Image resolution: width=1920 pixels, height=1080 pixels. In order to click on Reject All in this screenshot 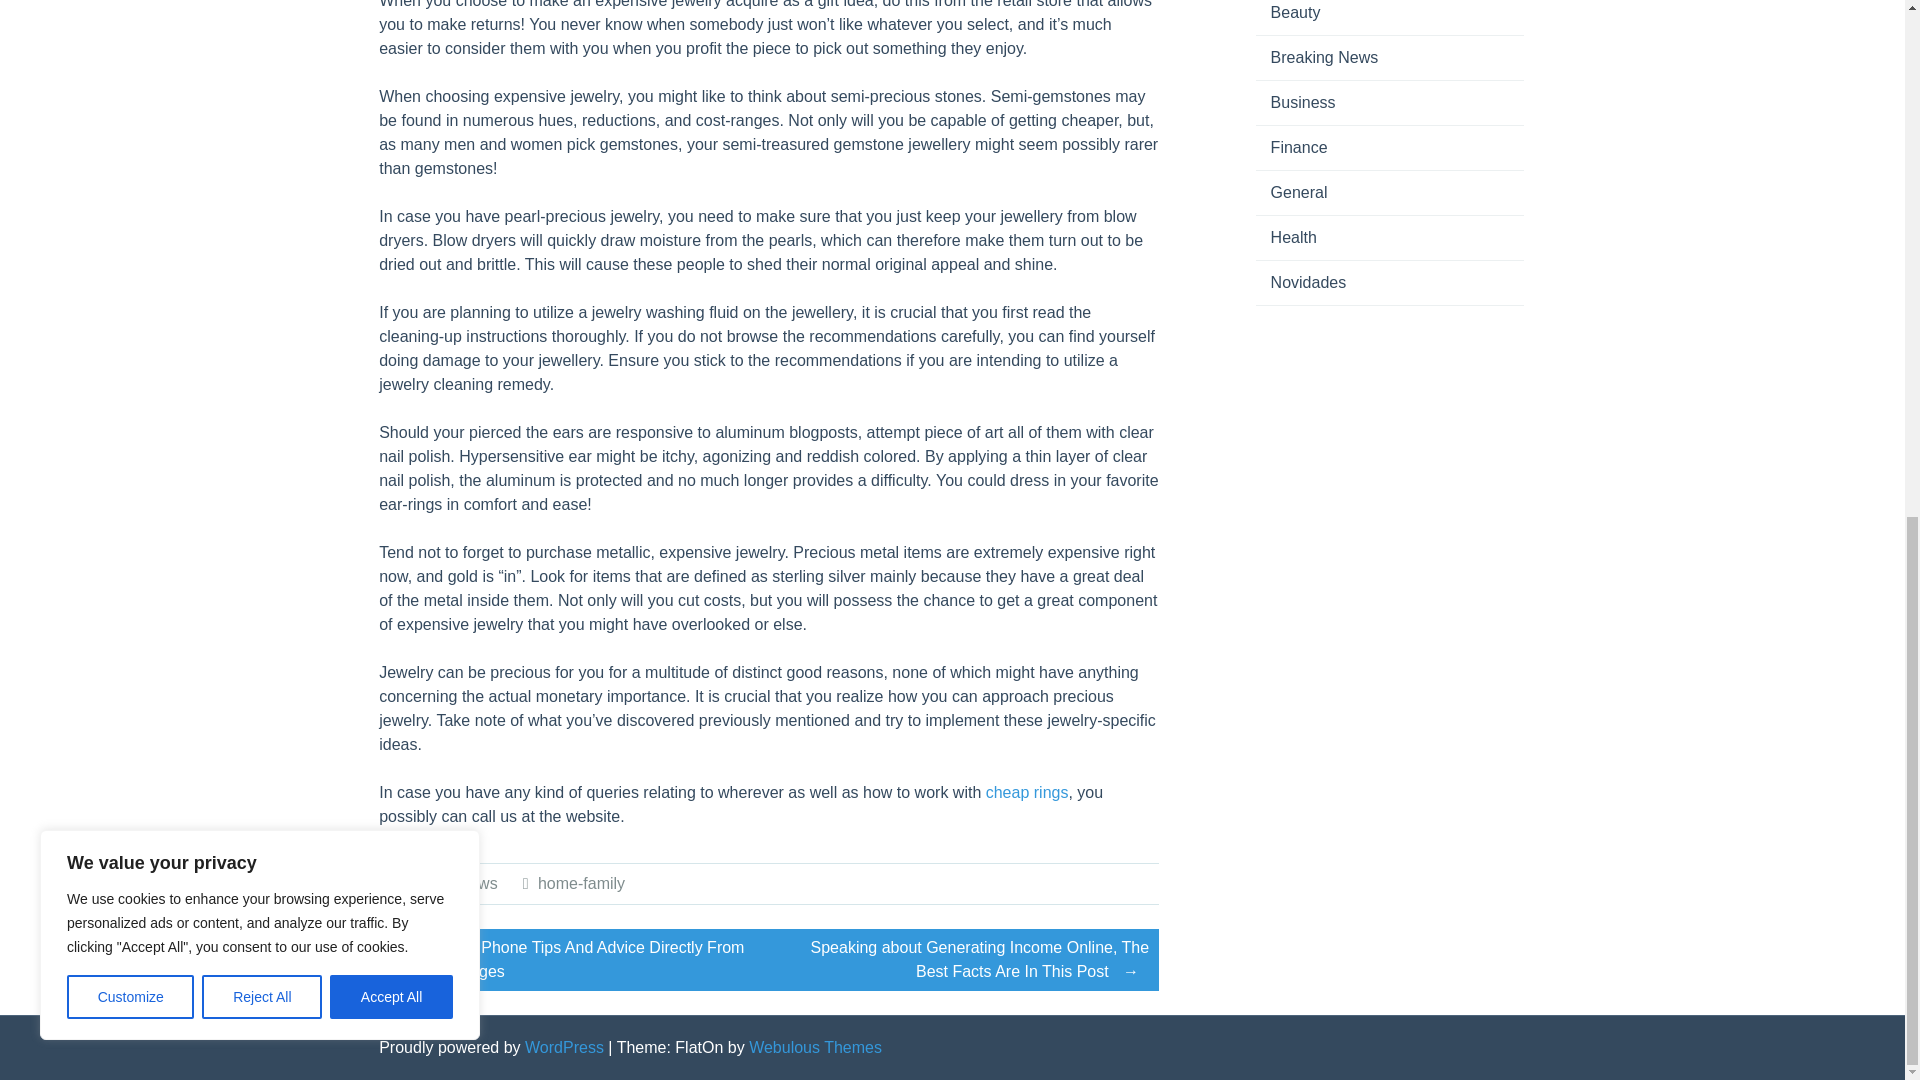, I will do `click(262, 14)`.